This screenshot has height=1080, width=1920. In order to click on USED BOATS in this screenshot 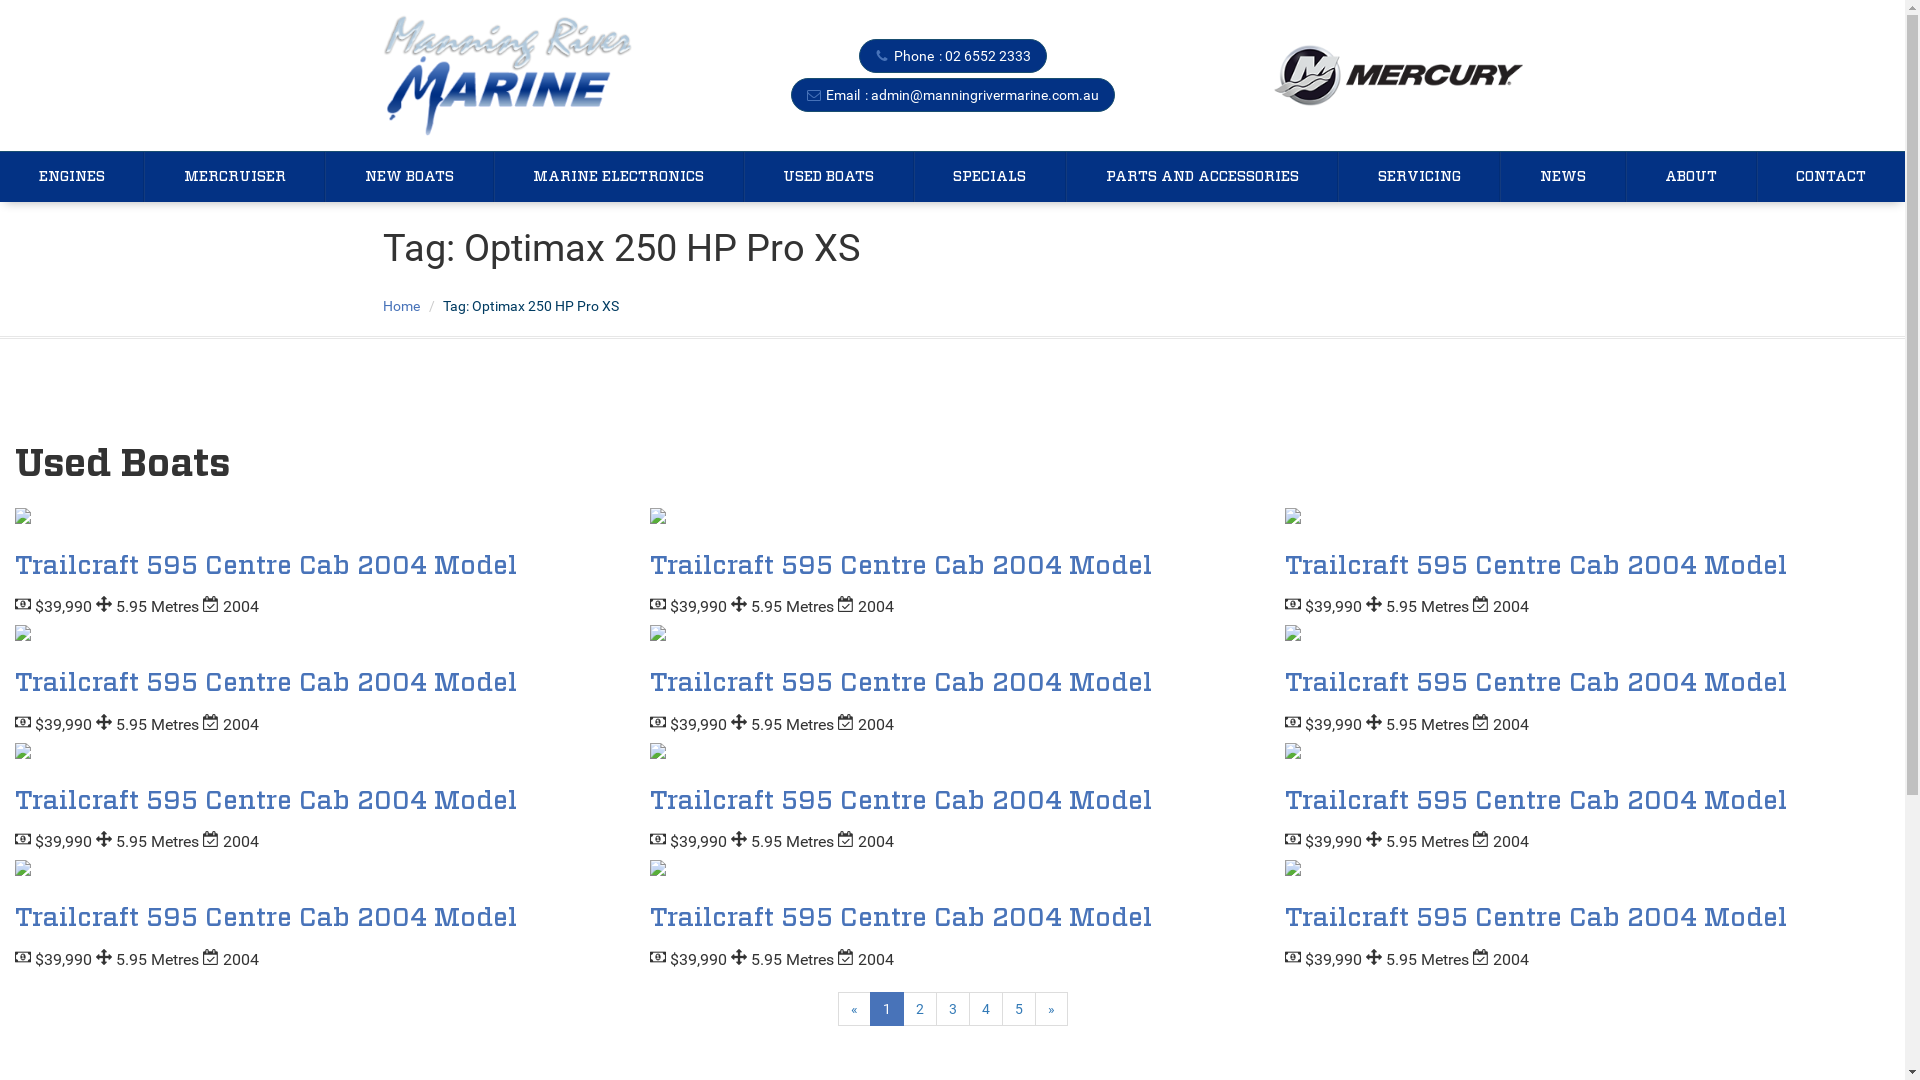, I will do `click(829, 177)`.